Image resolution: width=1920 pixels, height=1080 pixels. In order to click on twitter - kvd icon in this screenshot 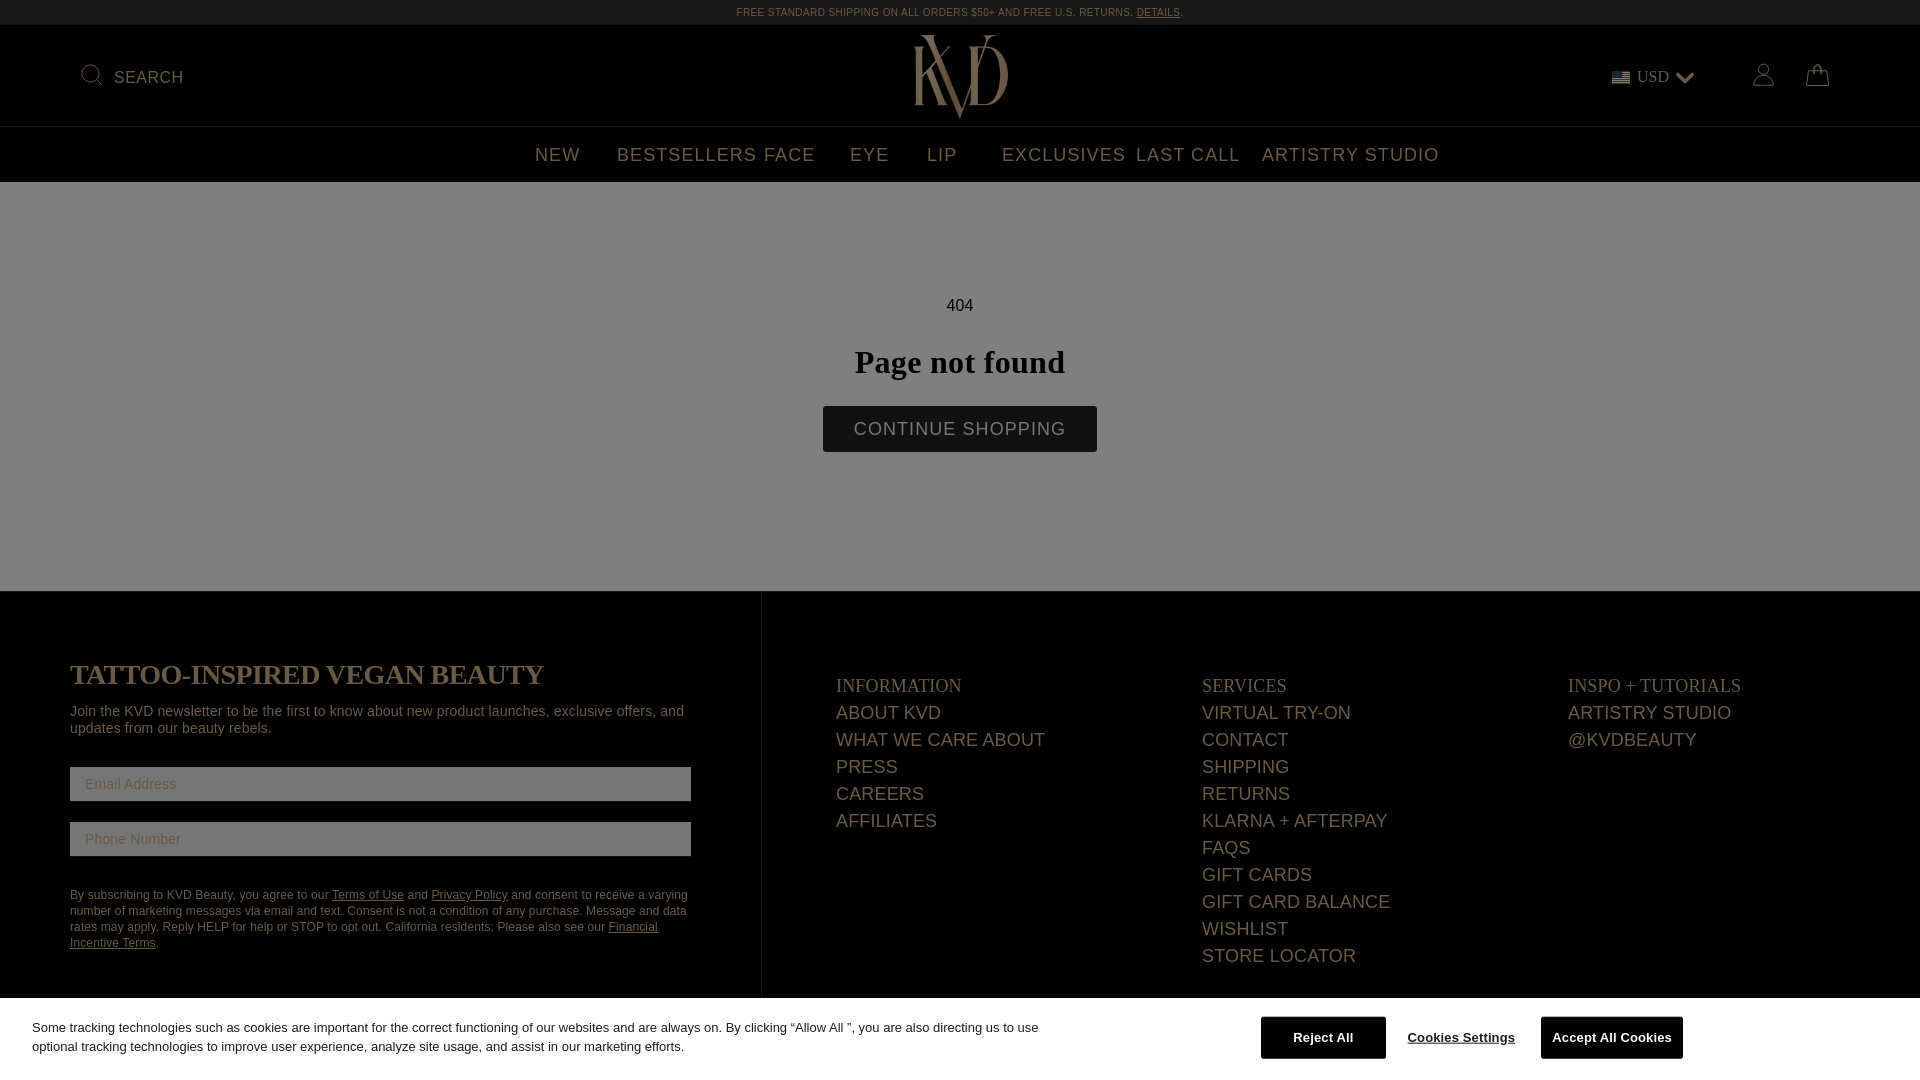, I will do `click(1718, 1054)`.